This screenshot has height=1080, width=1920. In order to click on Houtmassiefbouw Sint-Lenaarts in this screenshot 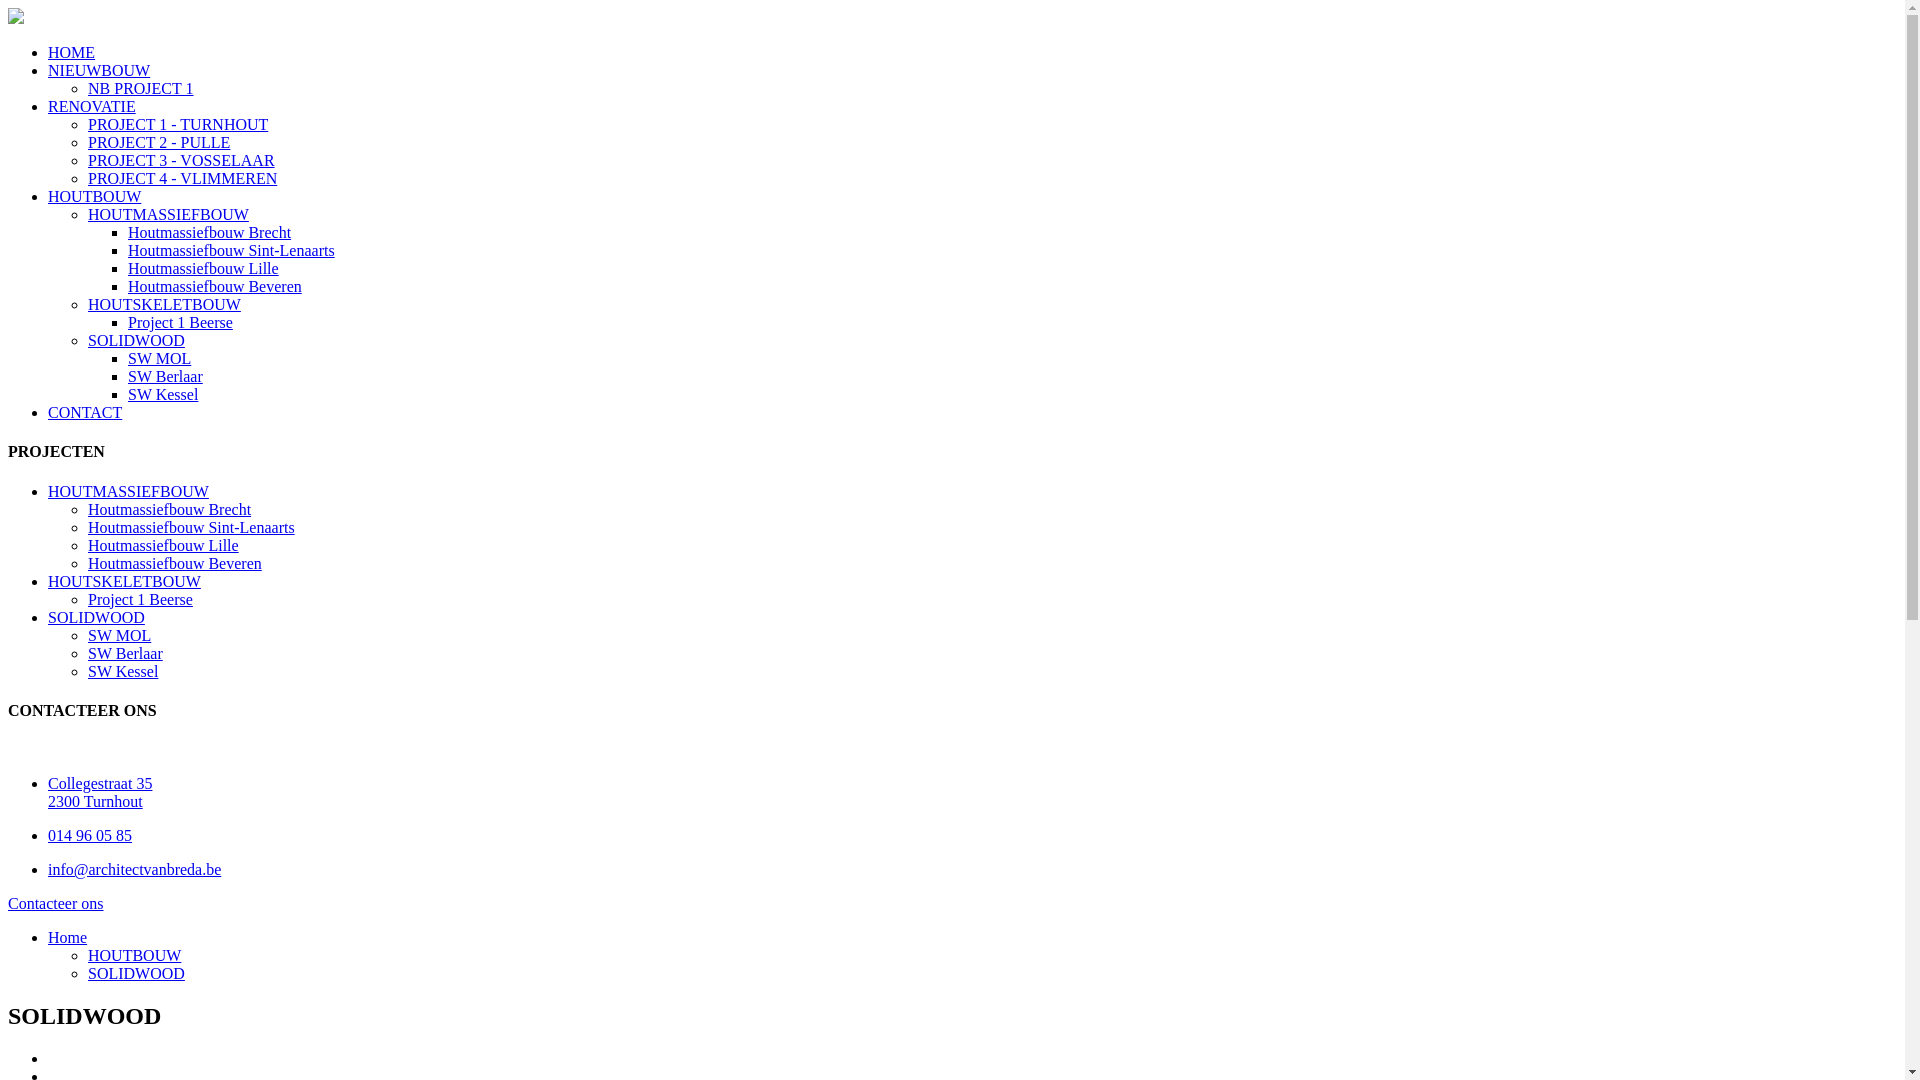, I will do `click(232, 250)`.